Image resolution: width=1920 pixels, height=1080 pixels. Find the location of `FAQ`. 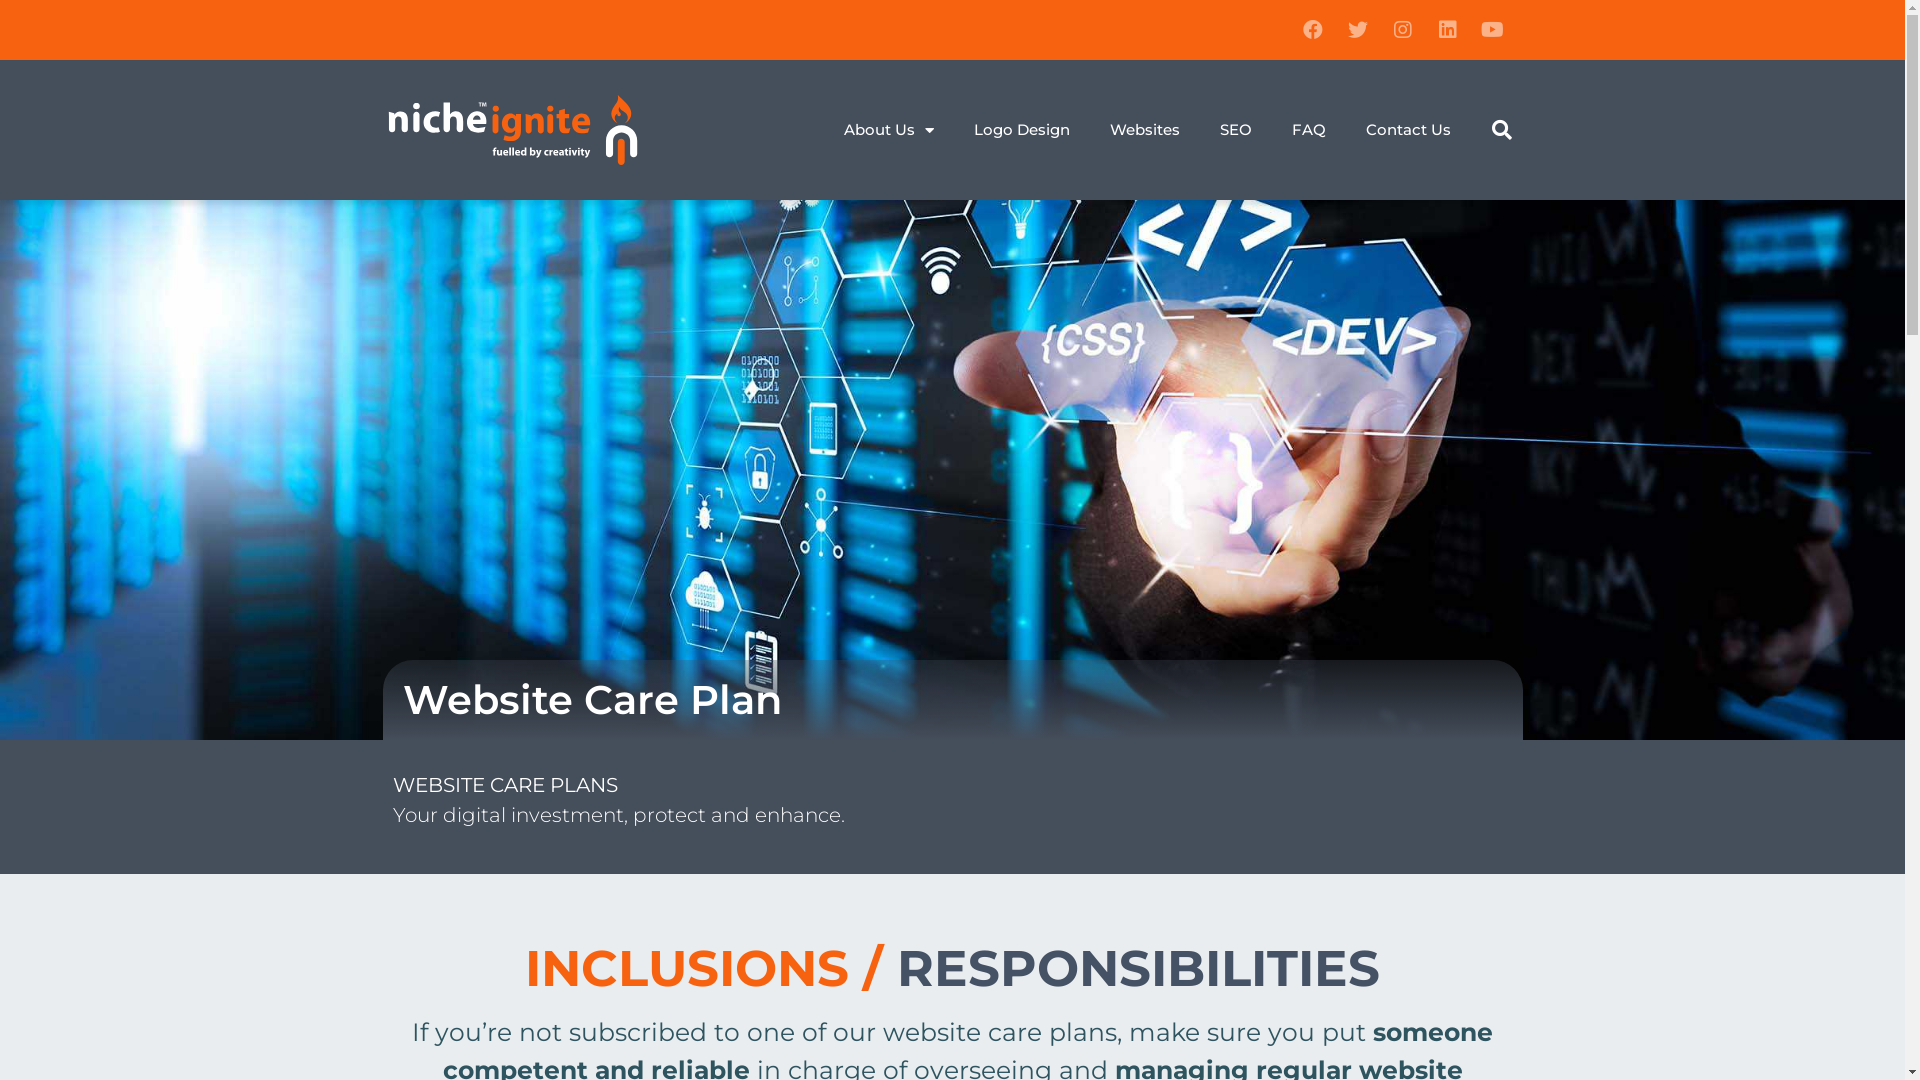

FAQ is located at coordinates (1309, 130).